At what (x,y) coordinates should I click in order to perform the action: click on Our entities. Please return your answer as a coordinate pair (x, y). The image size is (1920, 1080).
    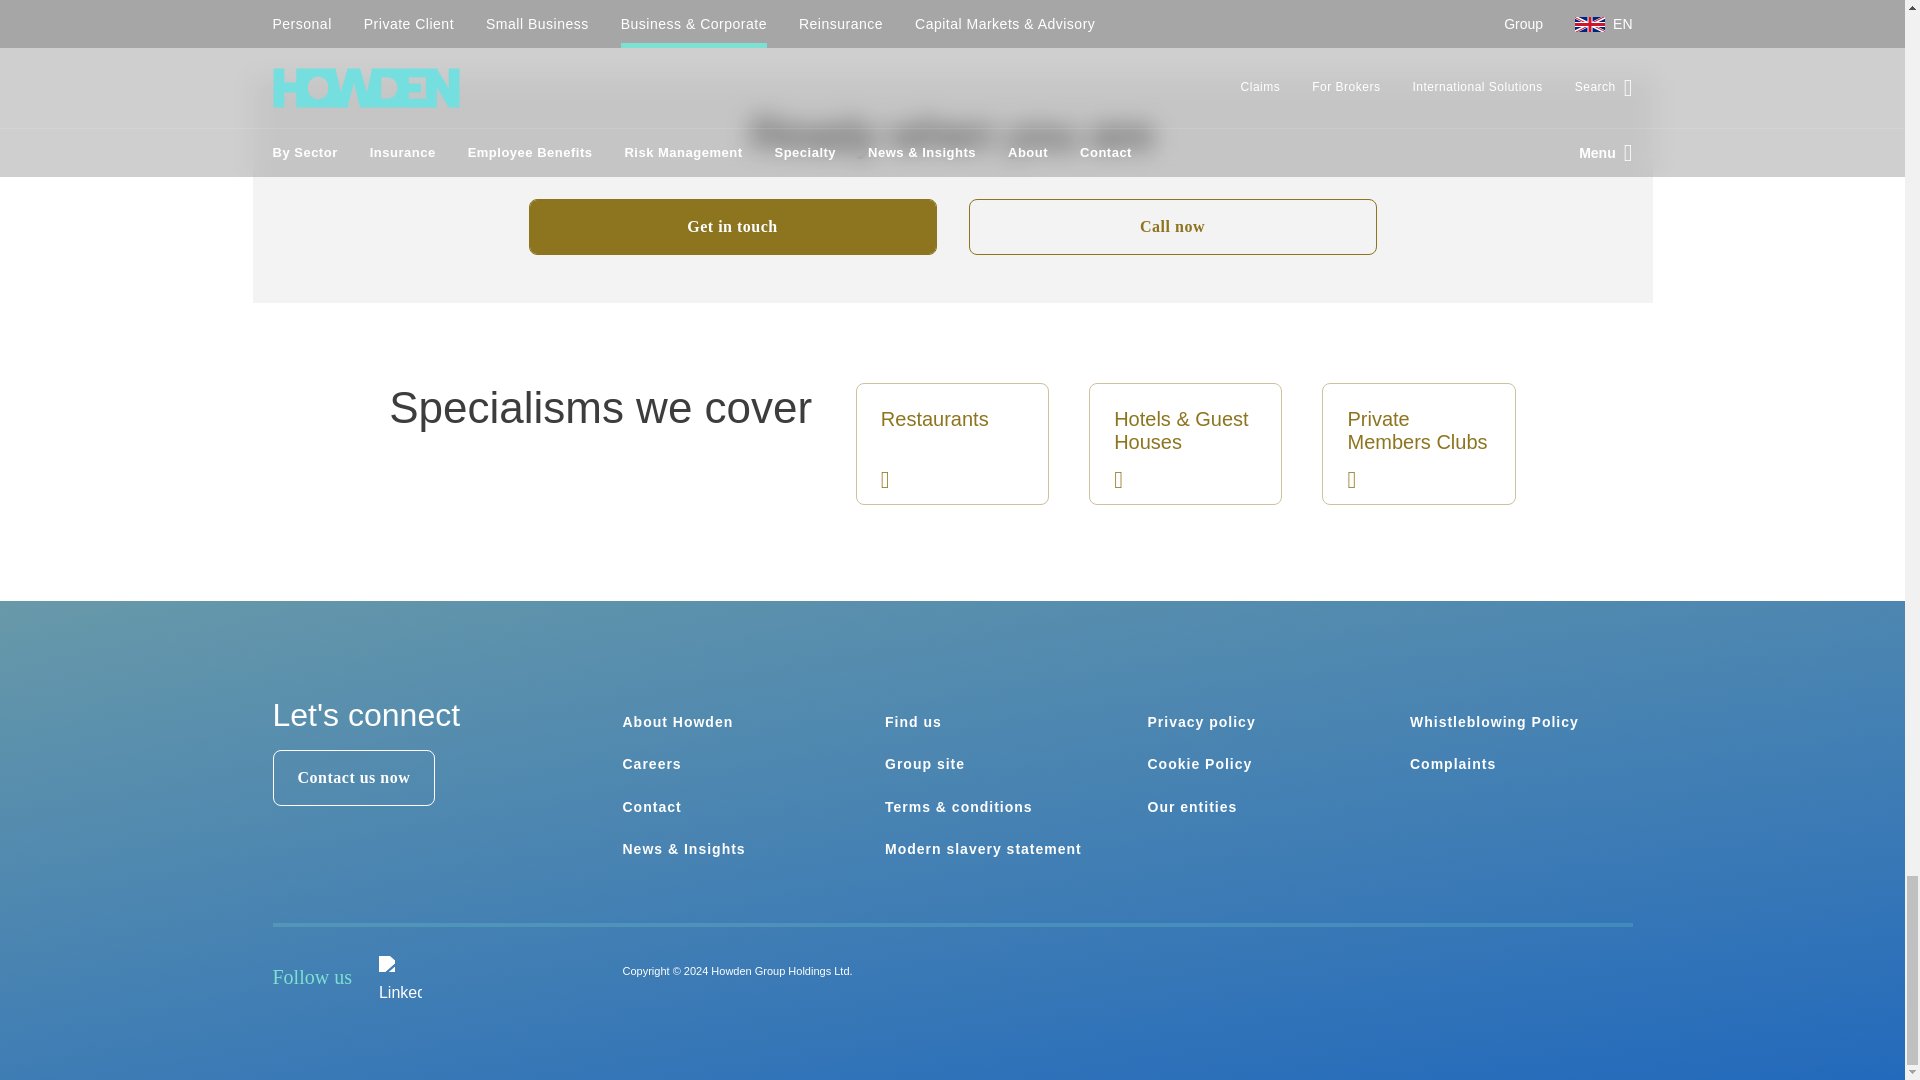
    Looking at the image, I should click on (1193, 807).